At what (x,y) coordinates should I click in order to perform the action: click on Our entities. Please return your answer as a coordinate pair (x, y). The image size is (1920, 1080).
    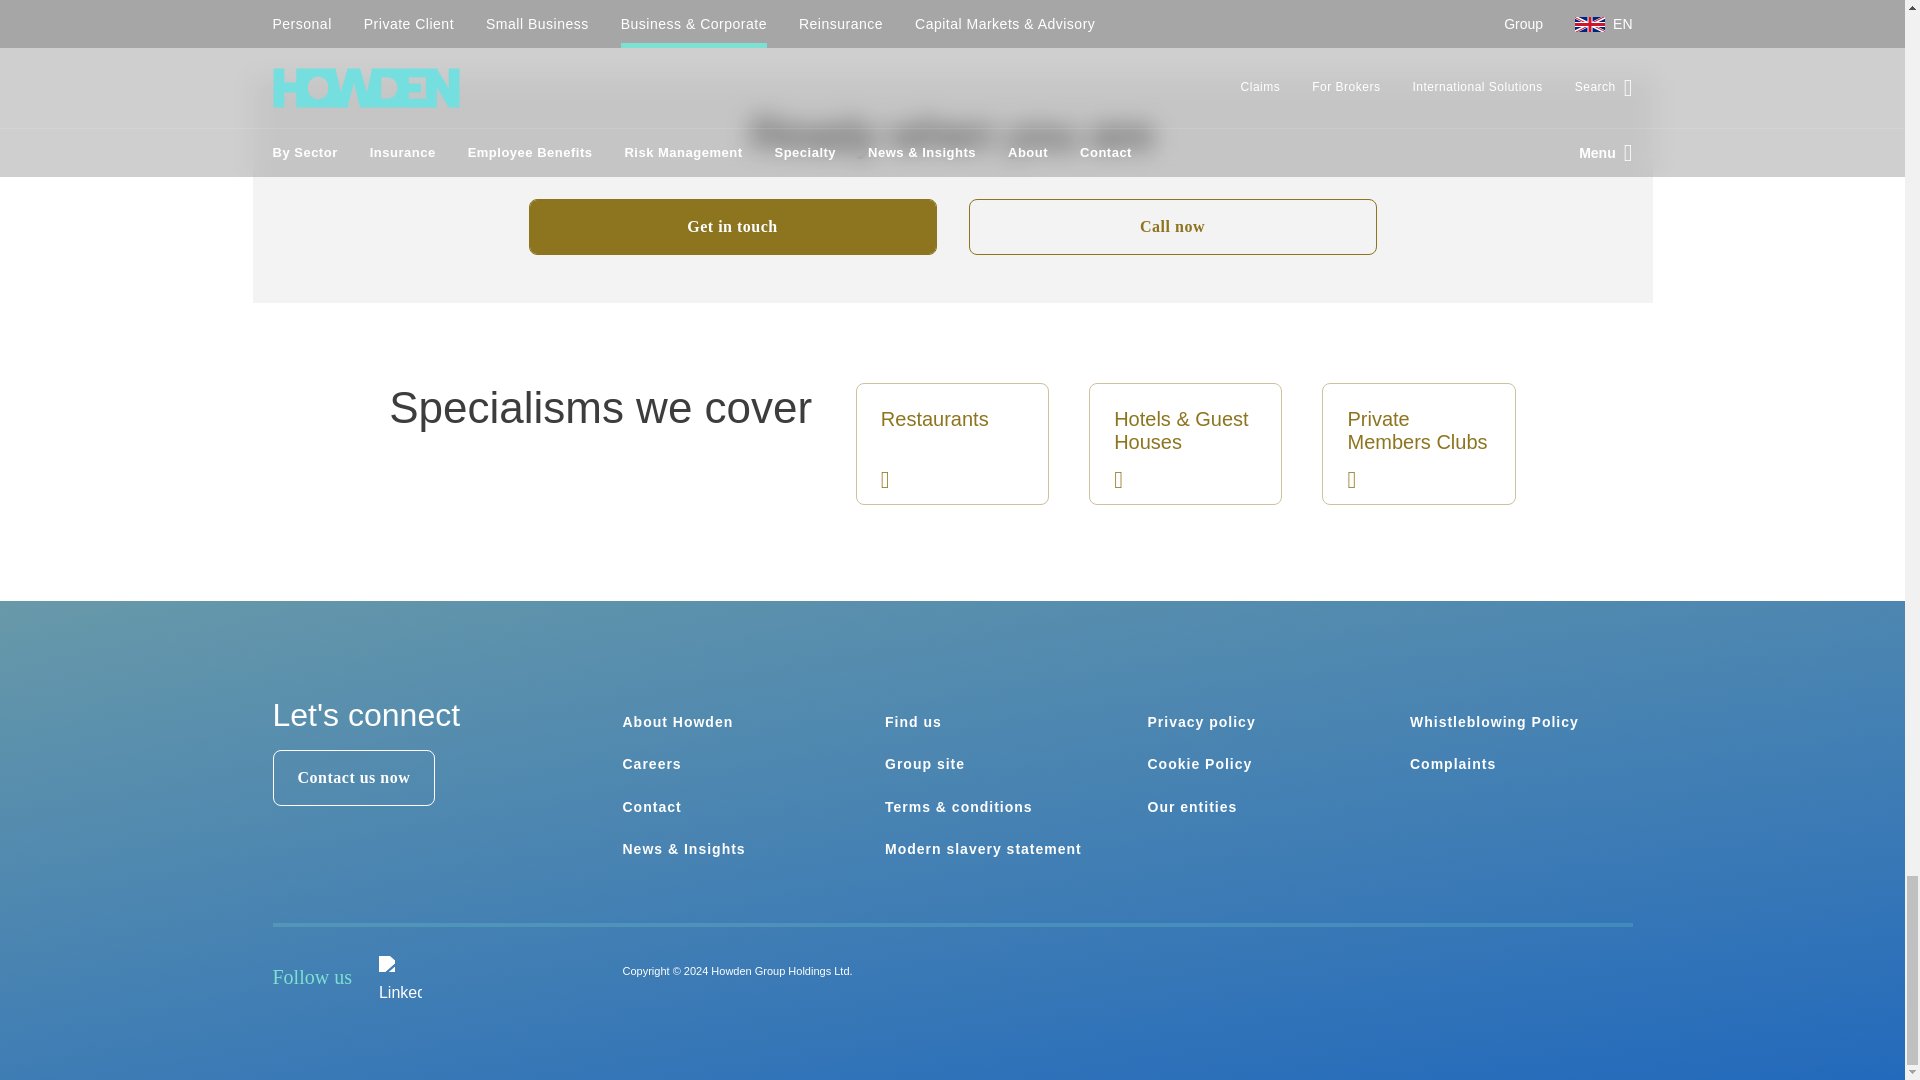
    Looking at the image, I should click on (1193, 807).